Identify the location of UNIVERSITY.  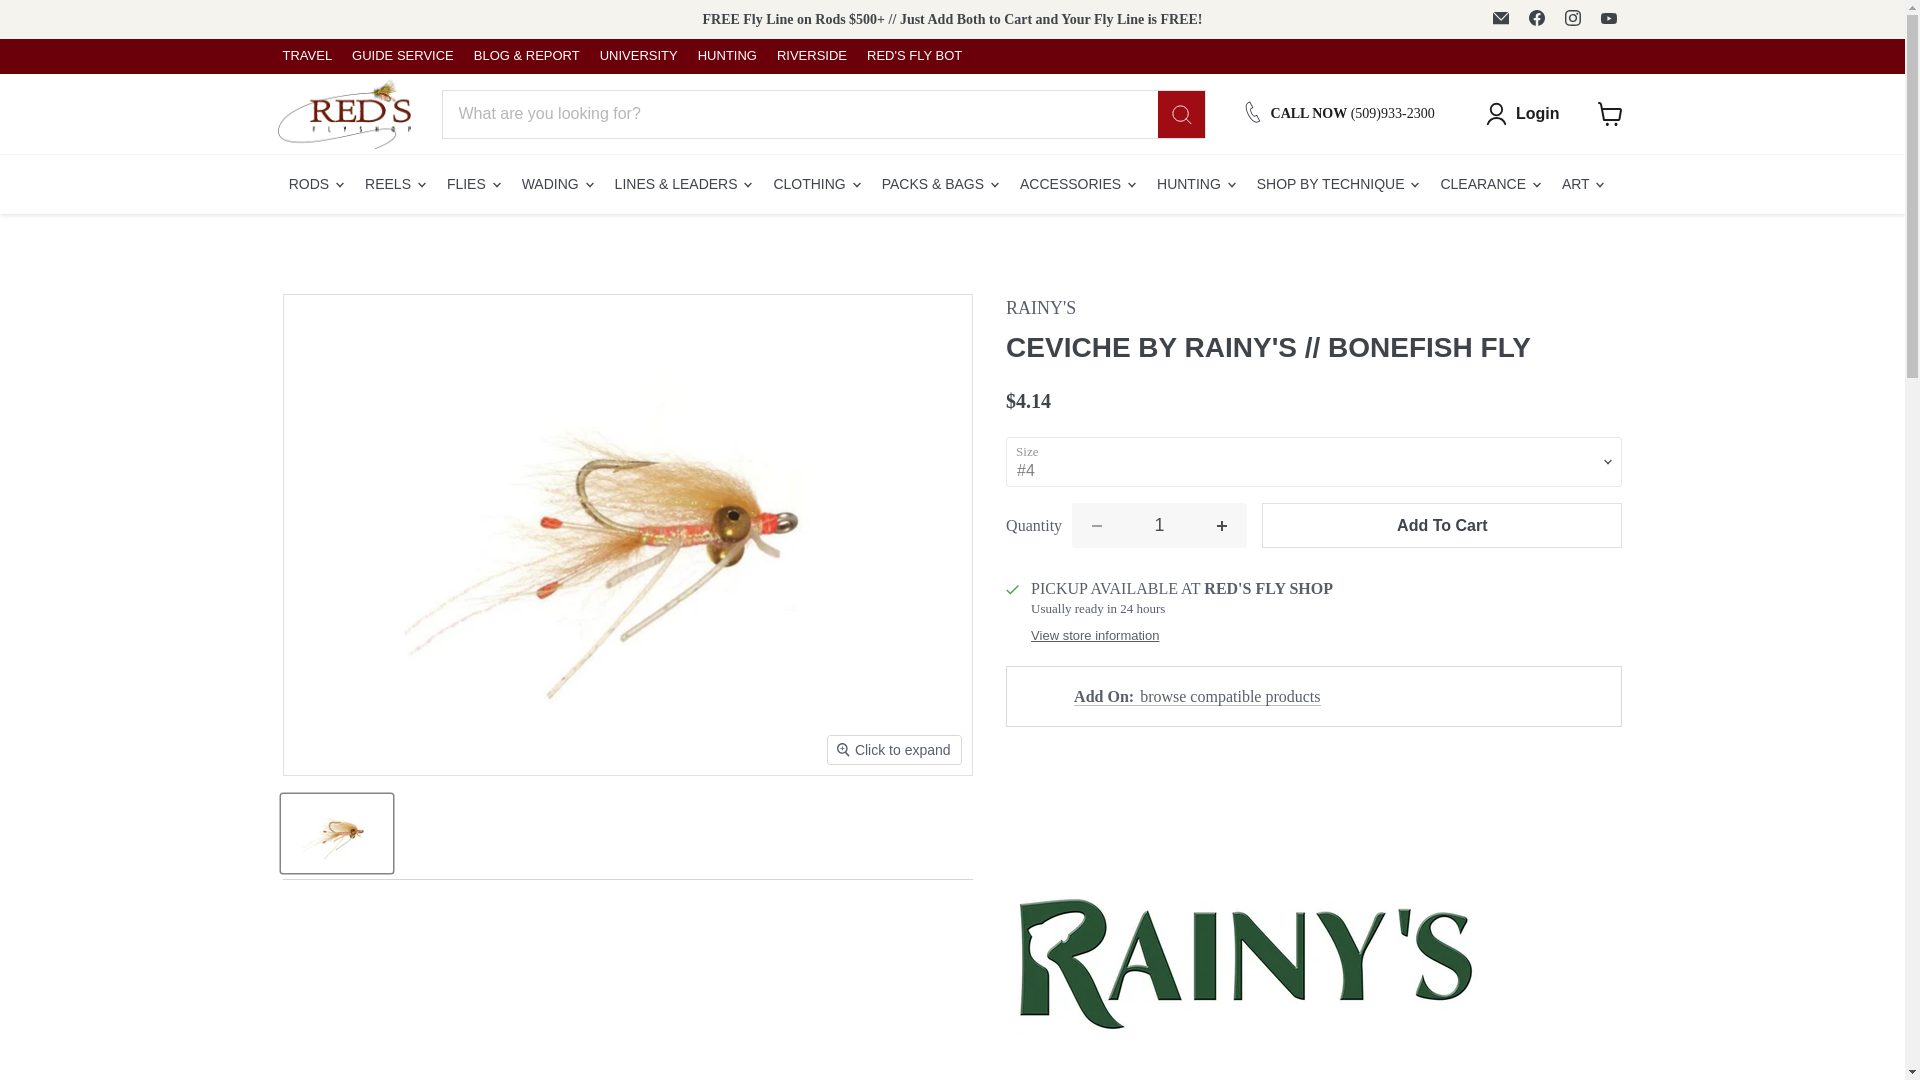
(638, 56).